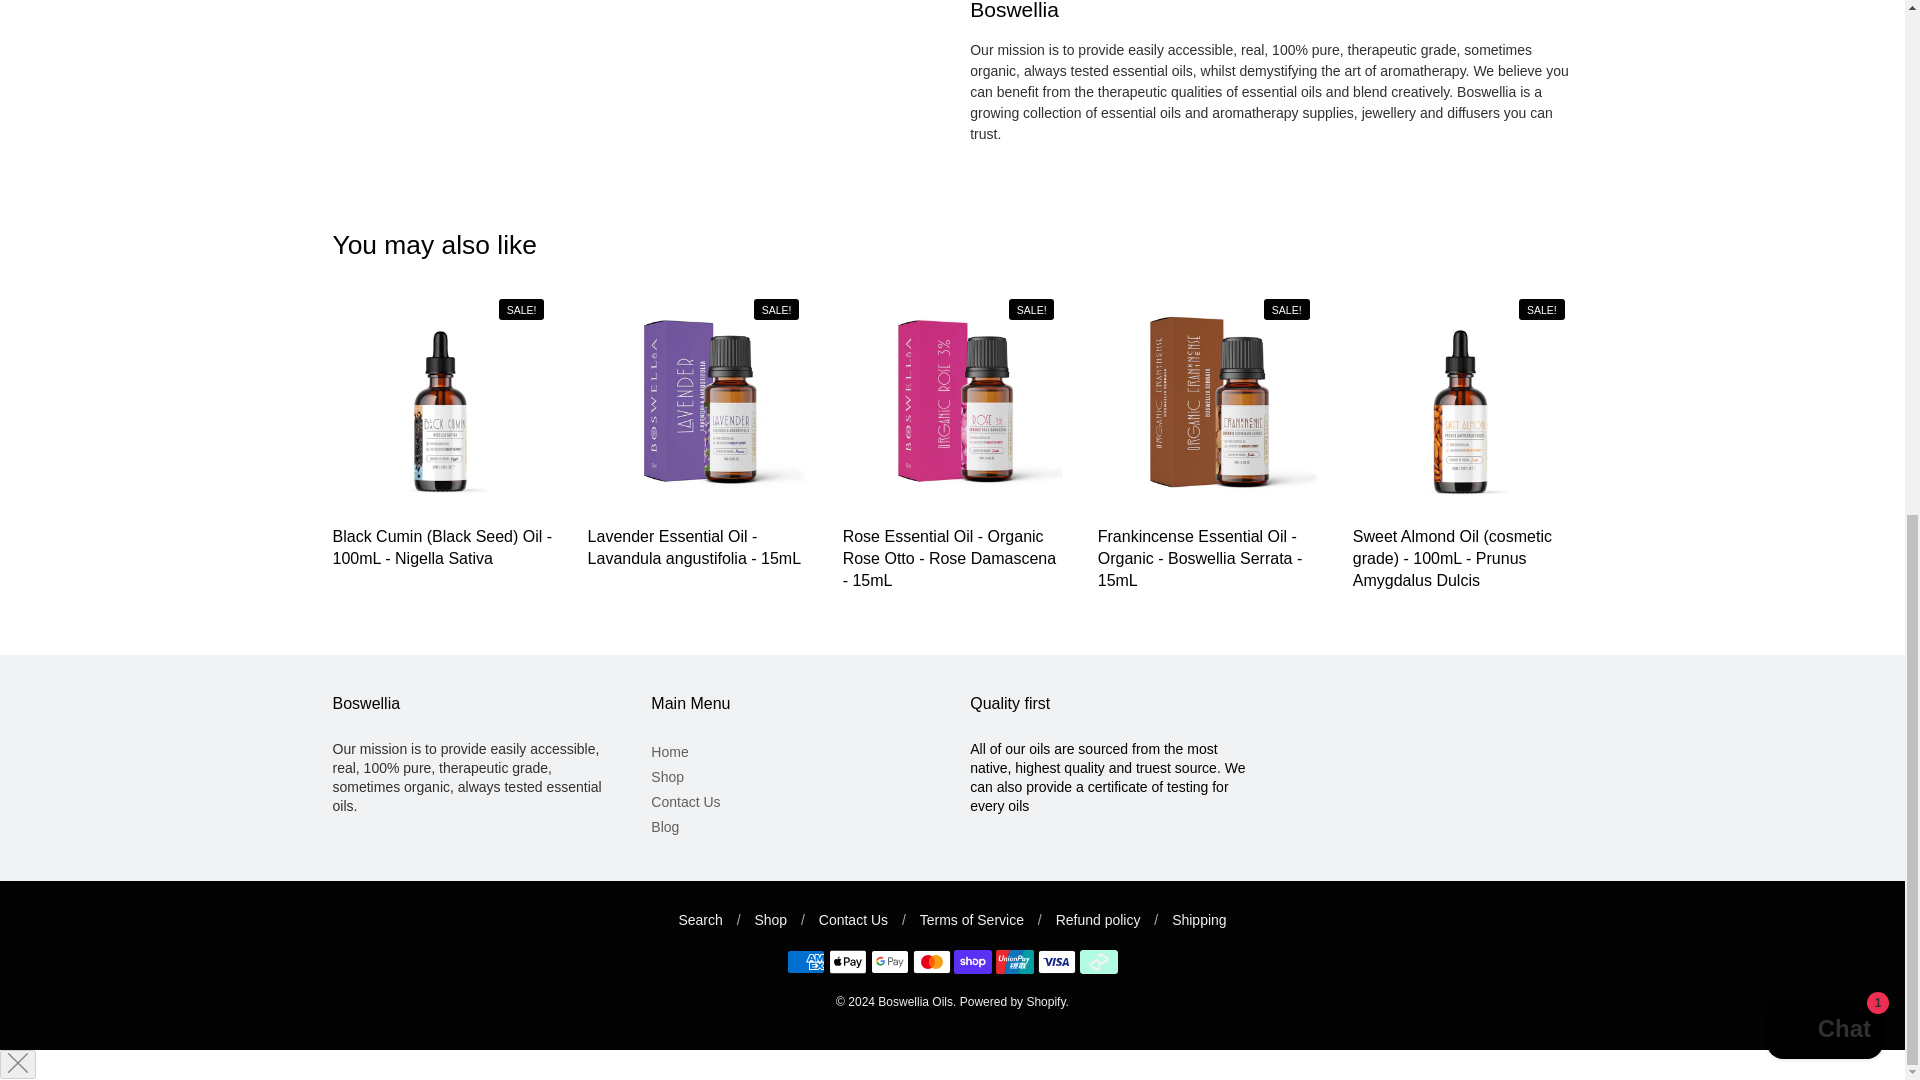  I want to click on Rose Essential Oil - Organic Rose Otto - Rose Damascena, so click(952, 402).